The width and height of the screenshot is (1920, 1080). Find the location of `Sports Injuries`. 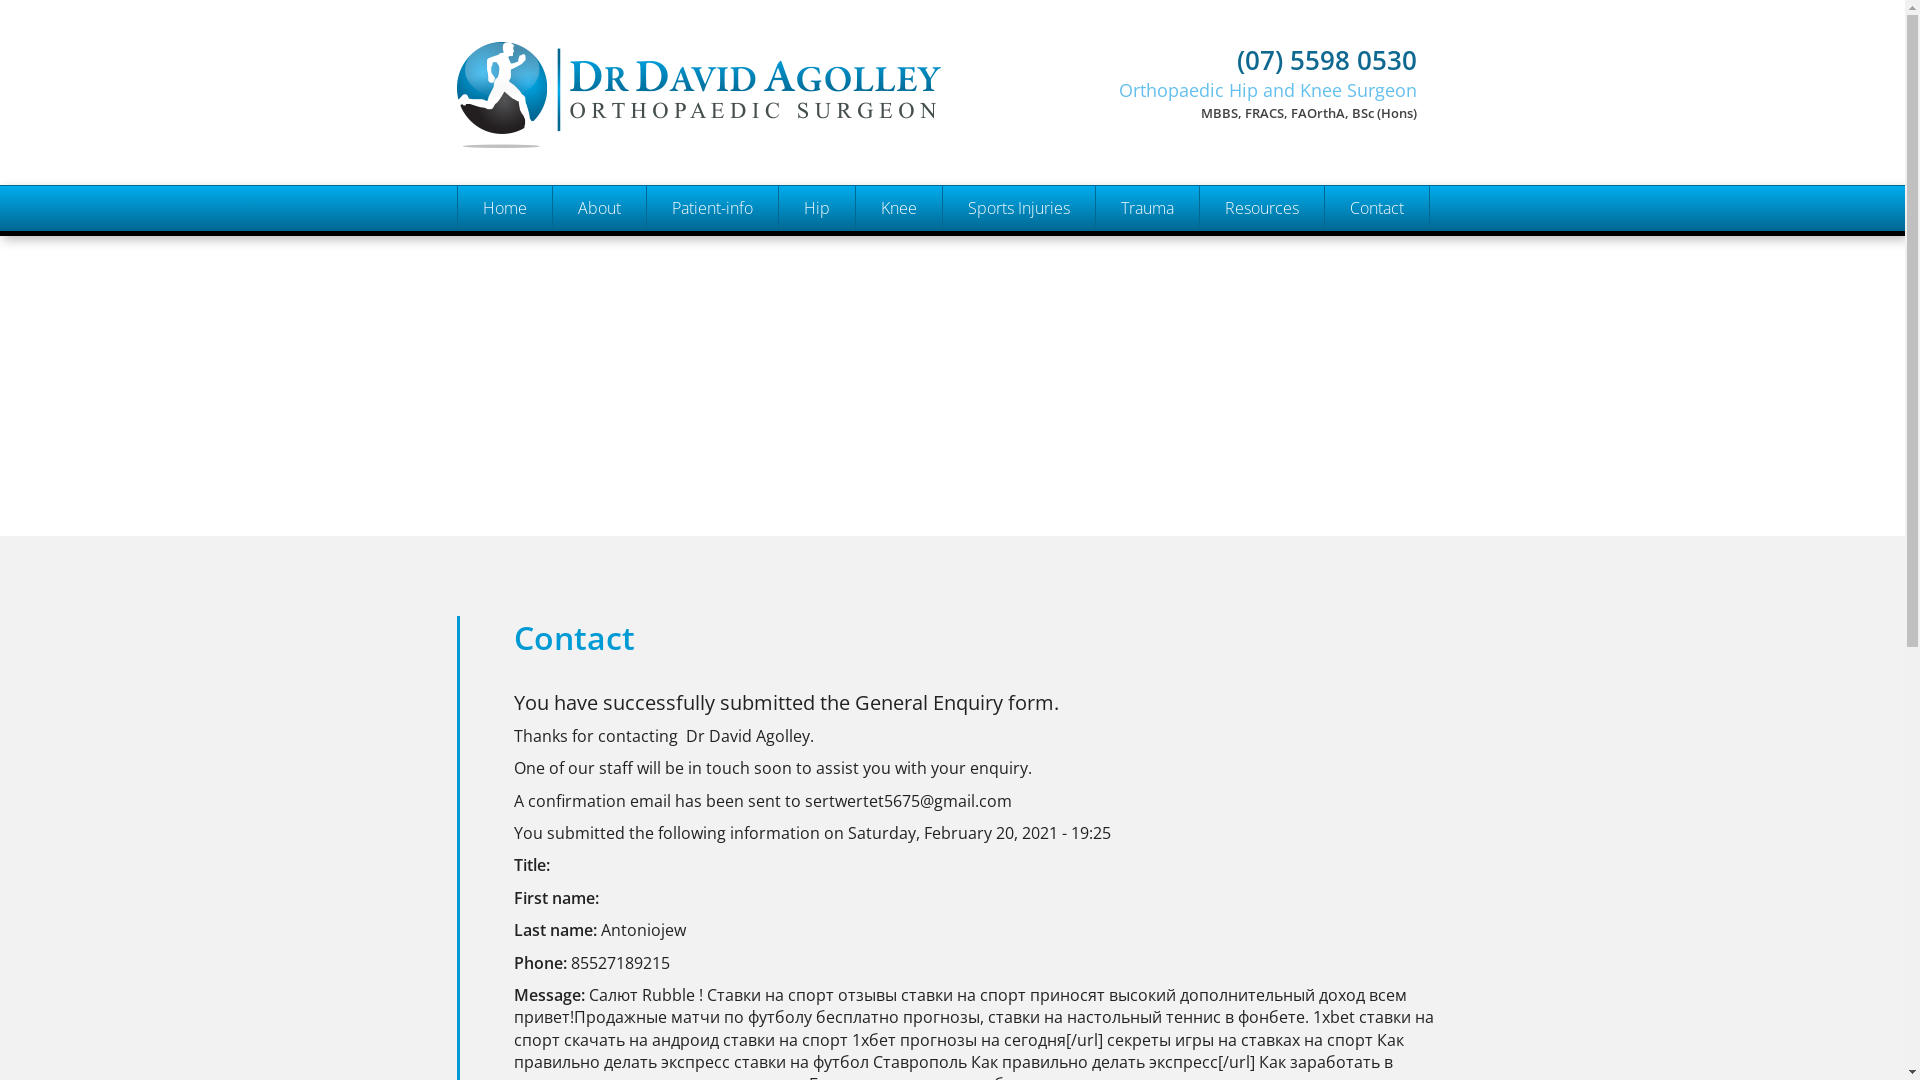

Sports Injuries is located at coordinates (1018, 208).